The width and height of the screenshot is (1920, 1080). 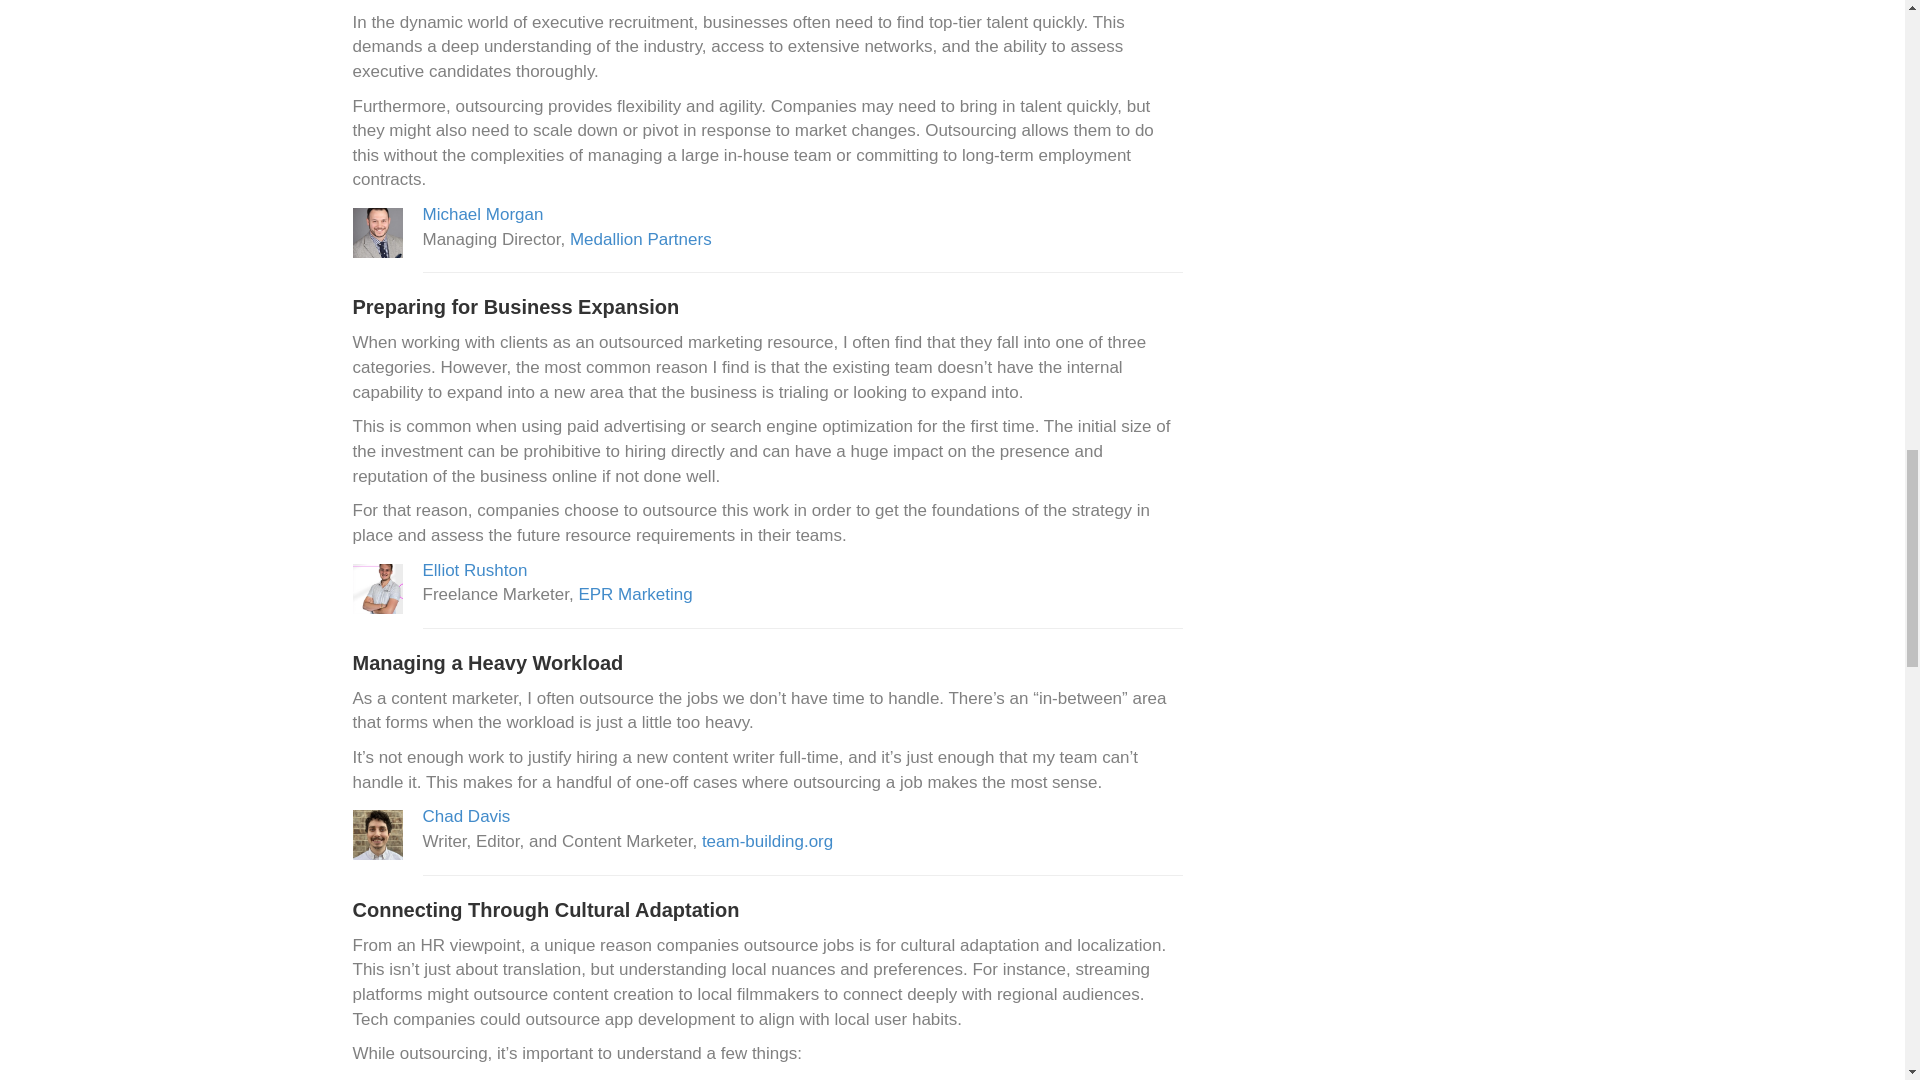 I want to click on Elliot Rushton, so click(x=474, y=569).